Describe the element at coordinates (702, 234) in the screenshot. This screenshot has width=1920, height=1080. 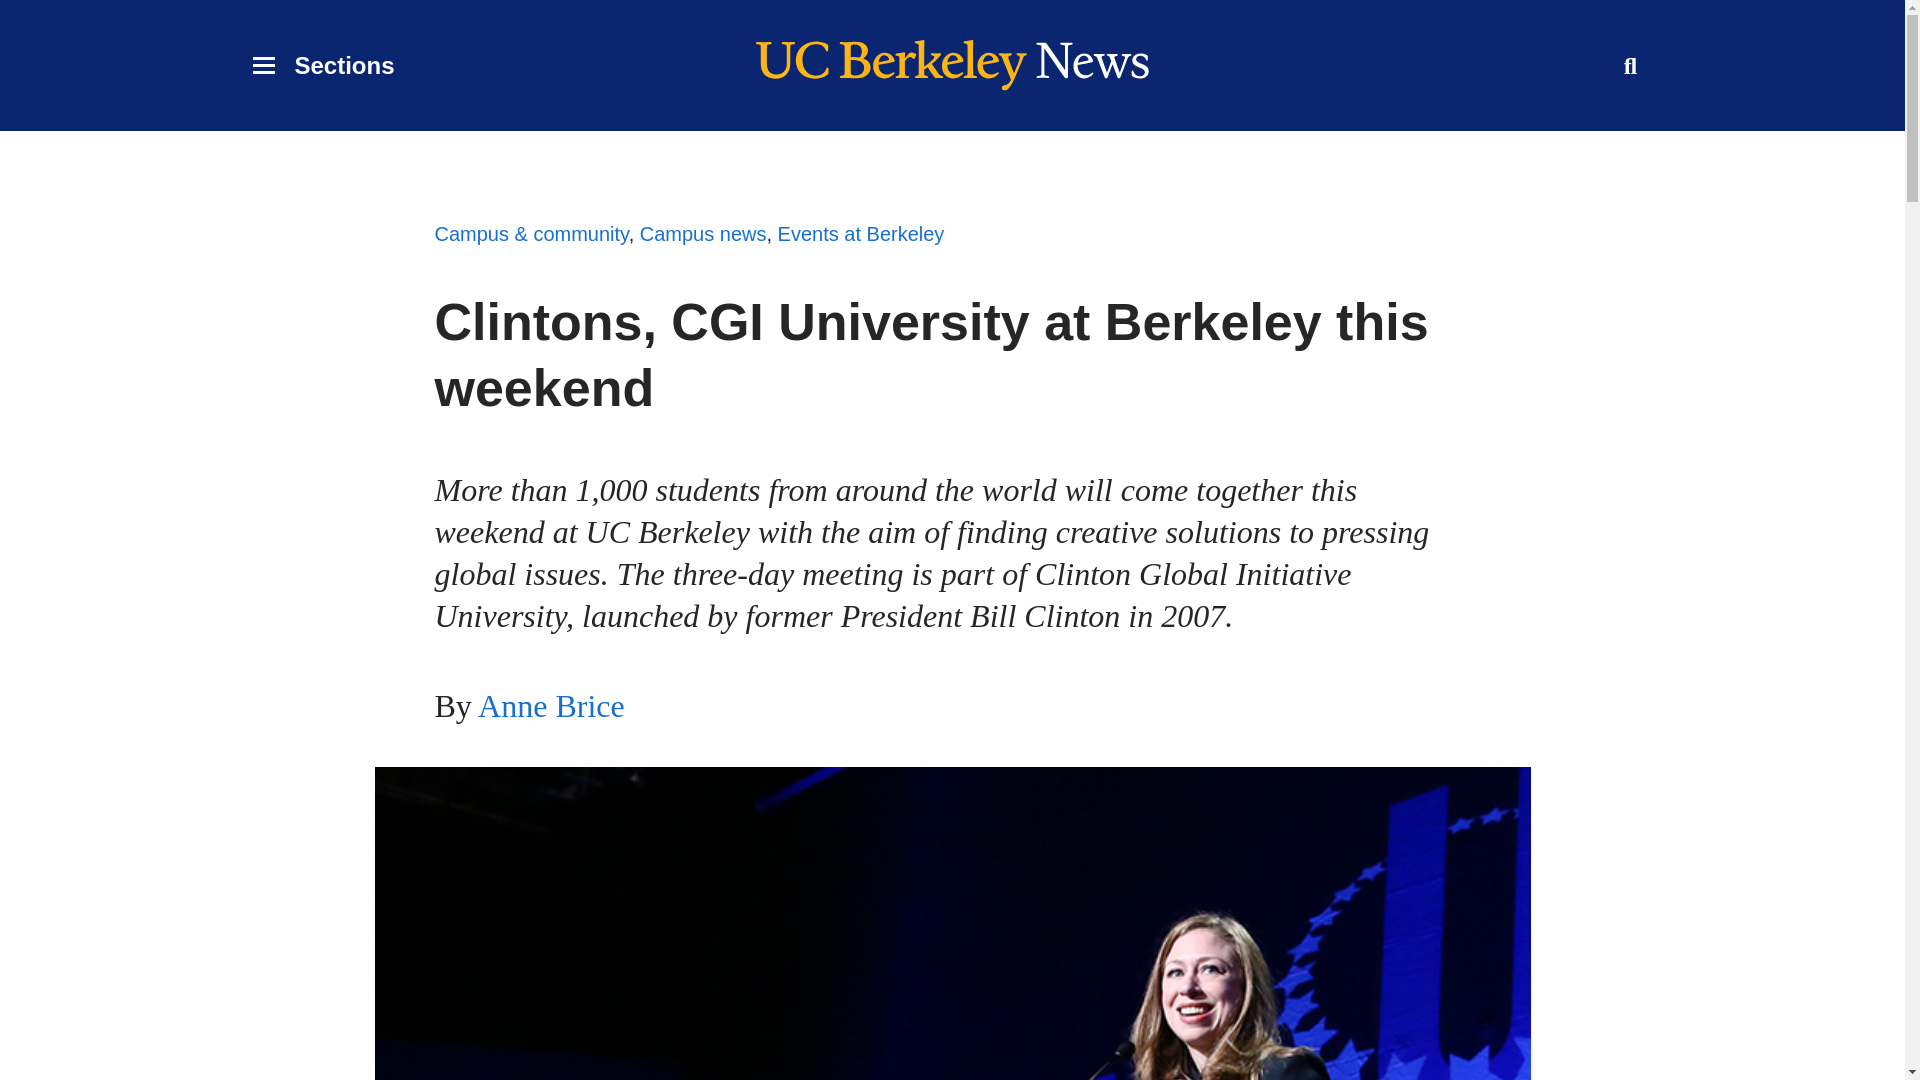
I see `Events at Berkeley` at that location.